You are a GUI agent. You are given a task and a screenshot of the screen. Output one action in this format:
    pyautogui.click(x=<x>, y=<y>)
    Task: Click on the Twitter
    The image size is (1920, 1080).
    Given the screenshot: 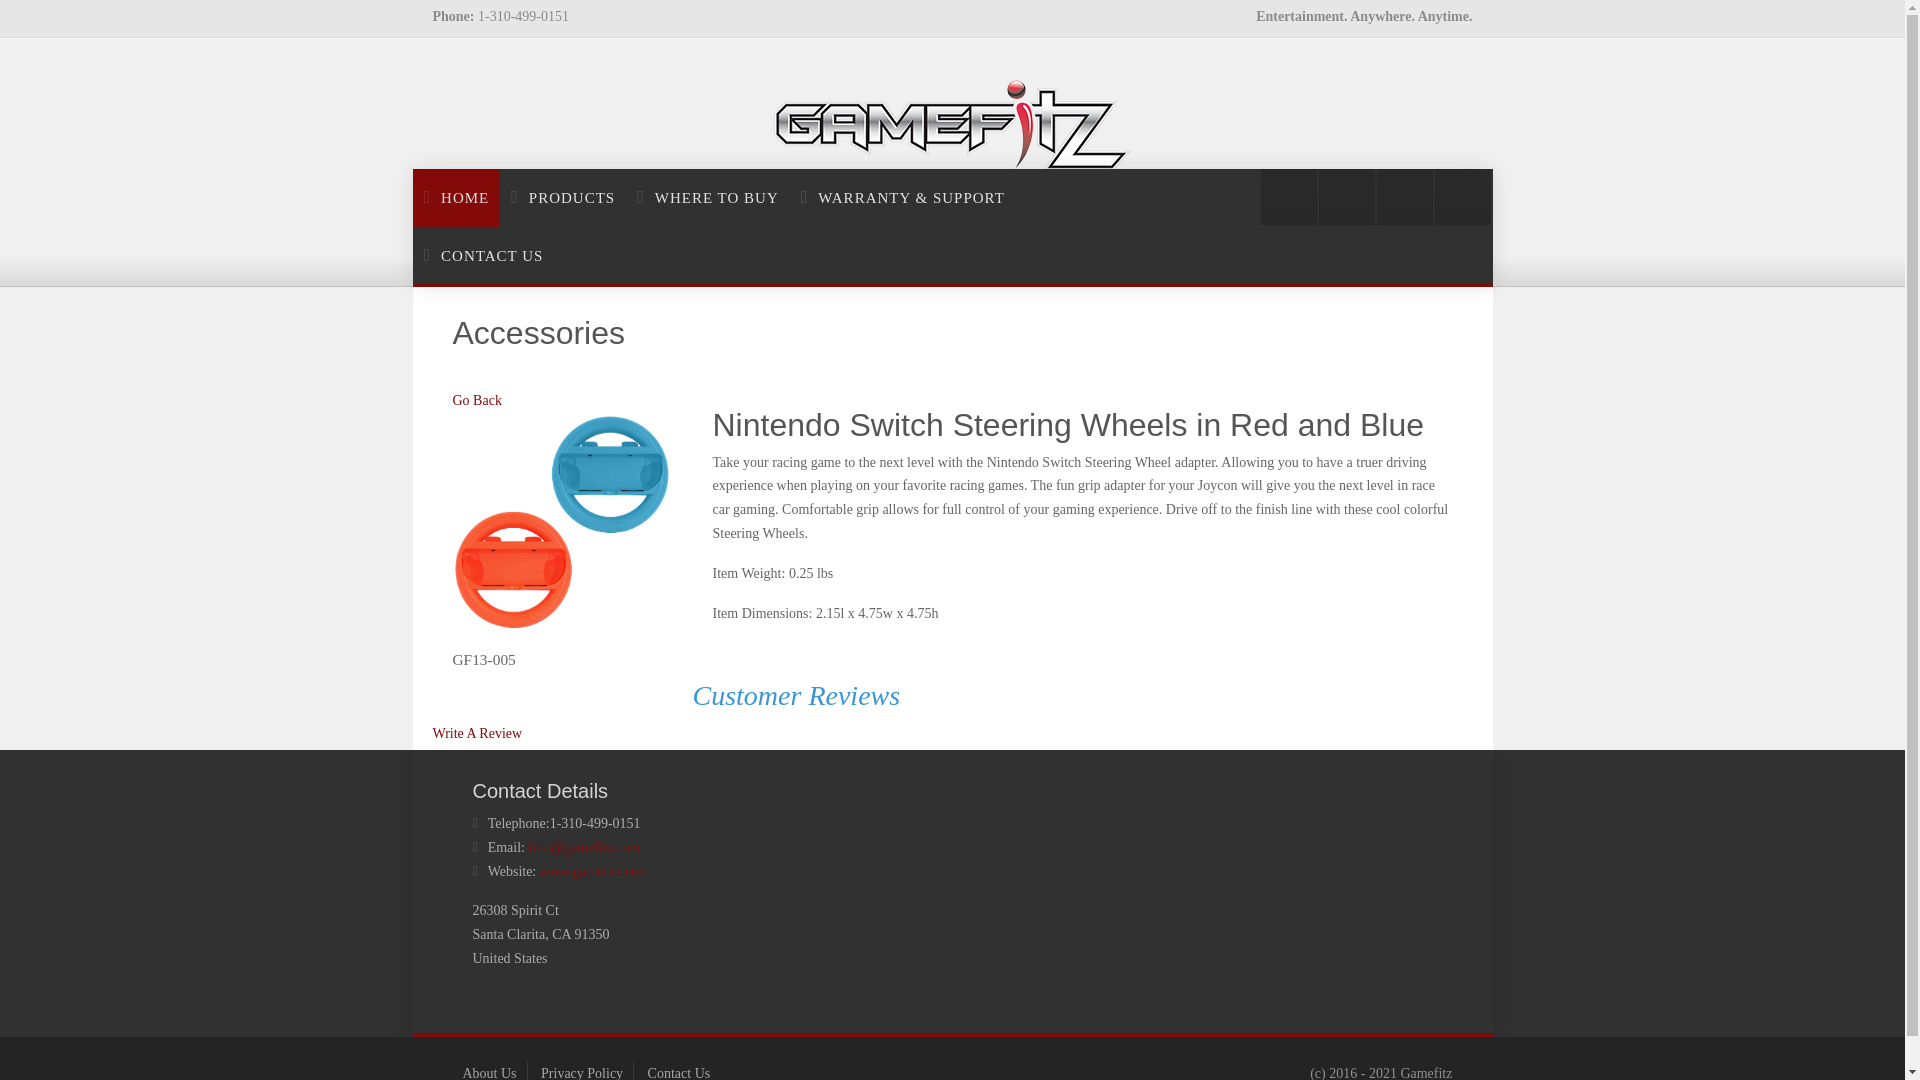 What is the action you would take?
    pyautogui.click(x=1346, y=196)
    